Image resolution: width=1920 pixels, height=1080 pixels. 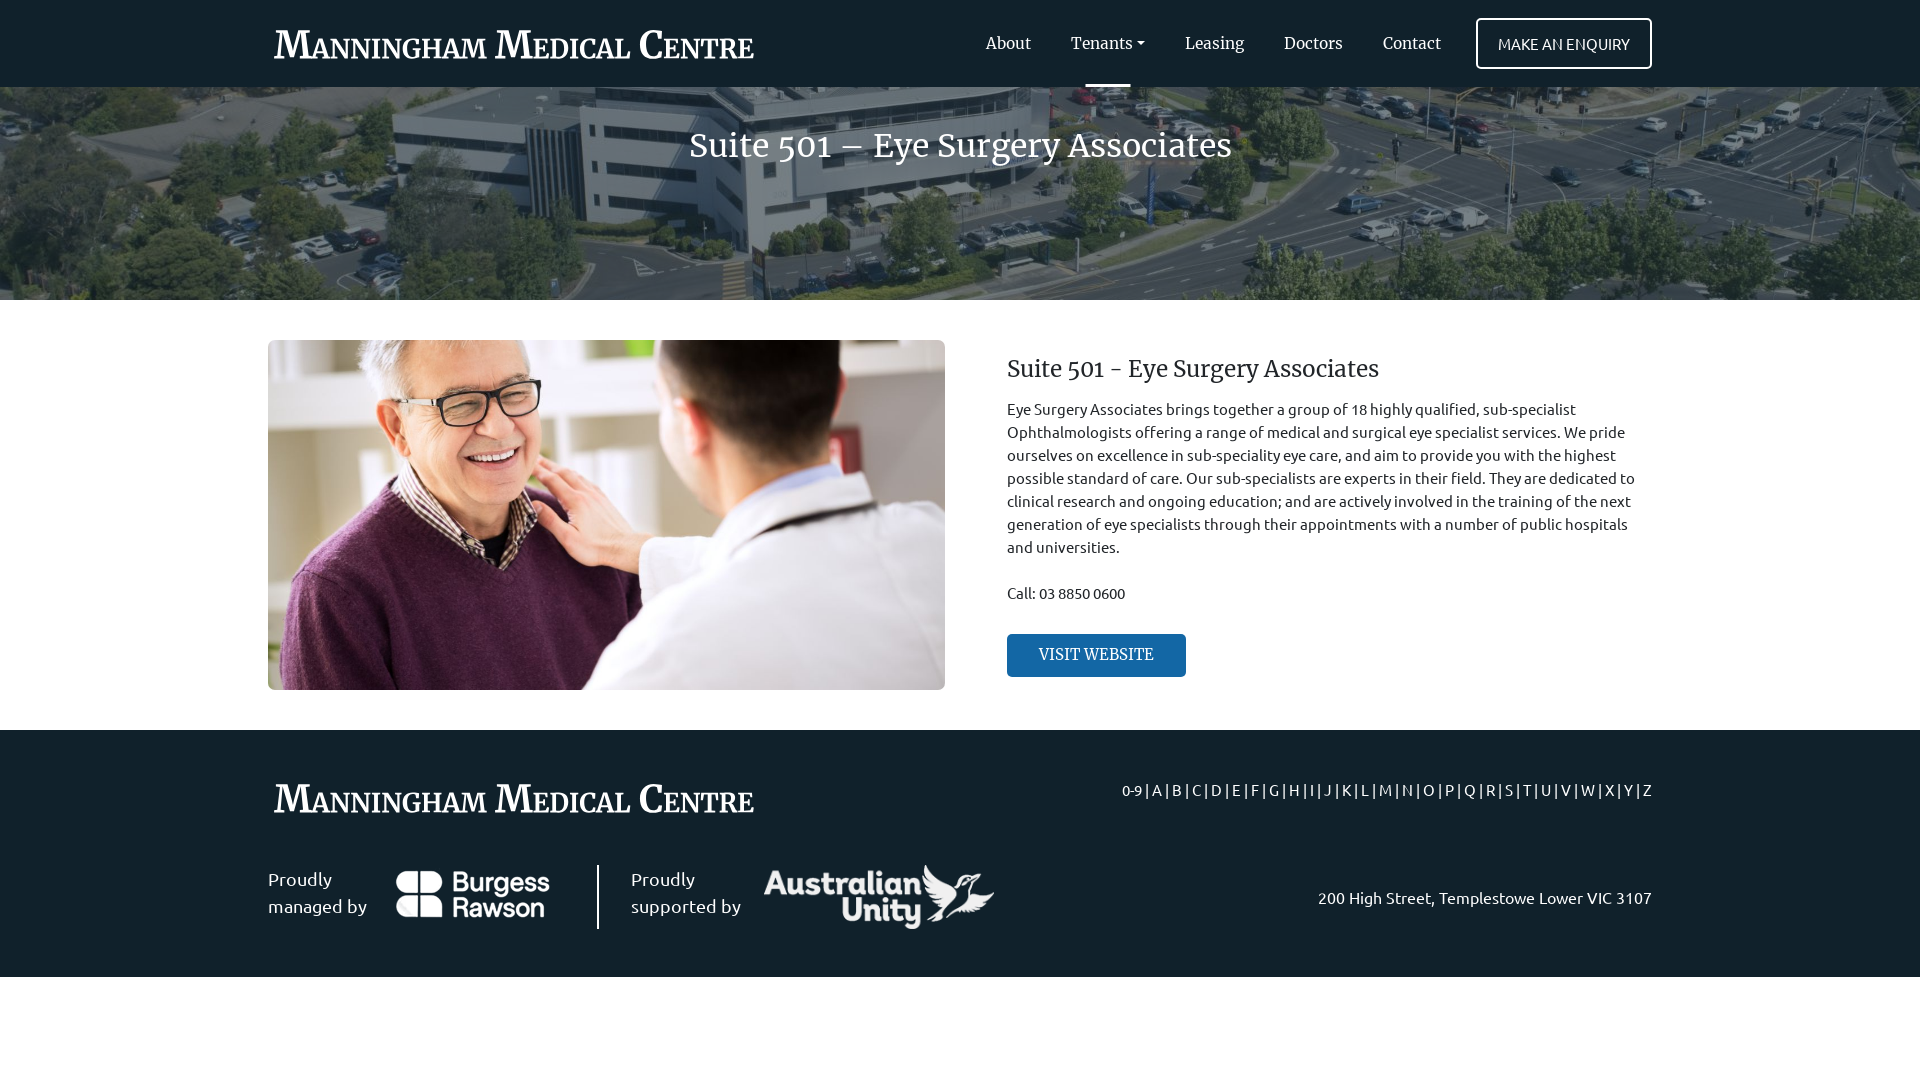 I want to click on Doctors, so click(x=1314, y=44).